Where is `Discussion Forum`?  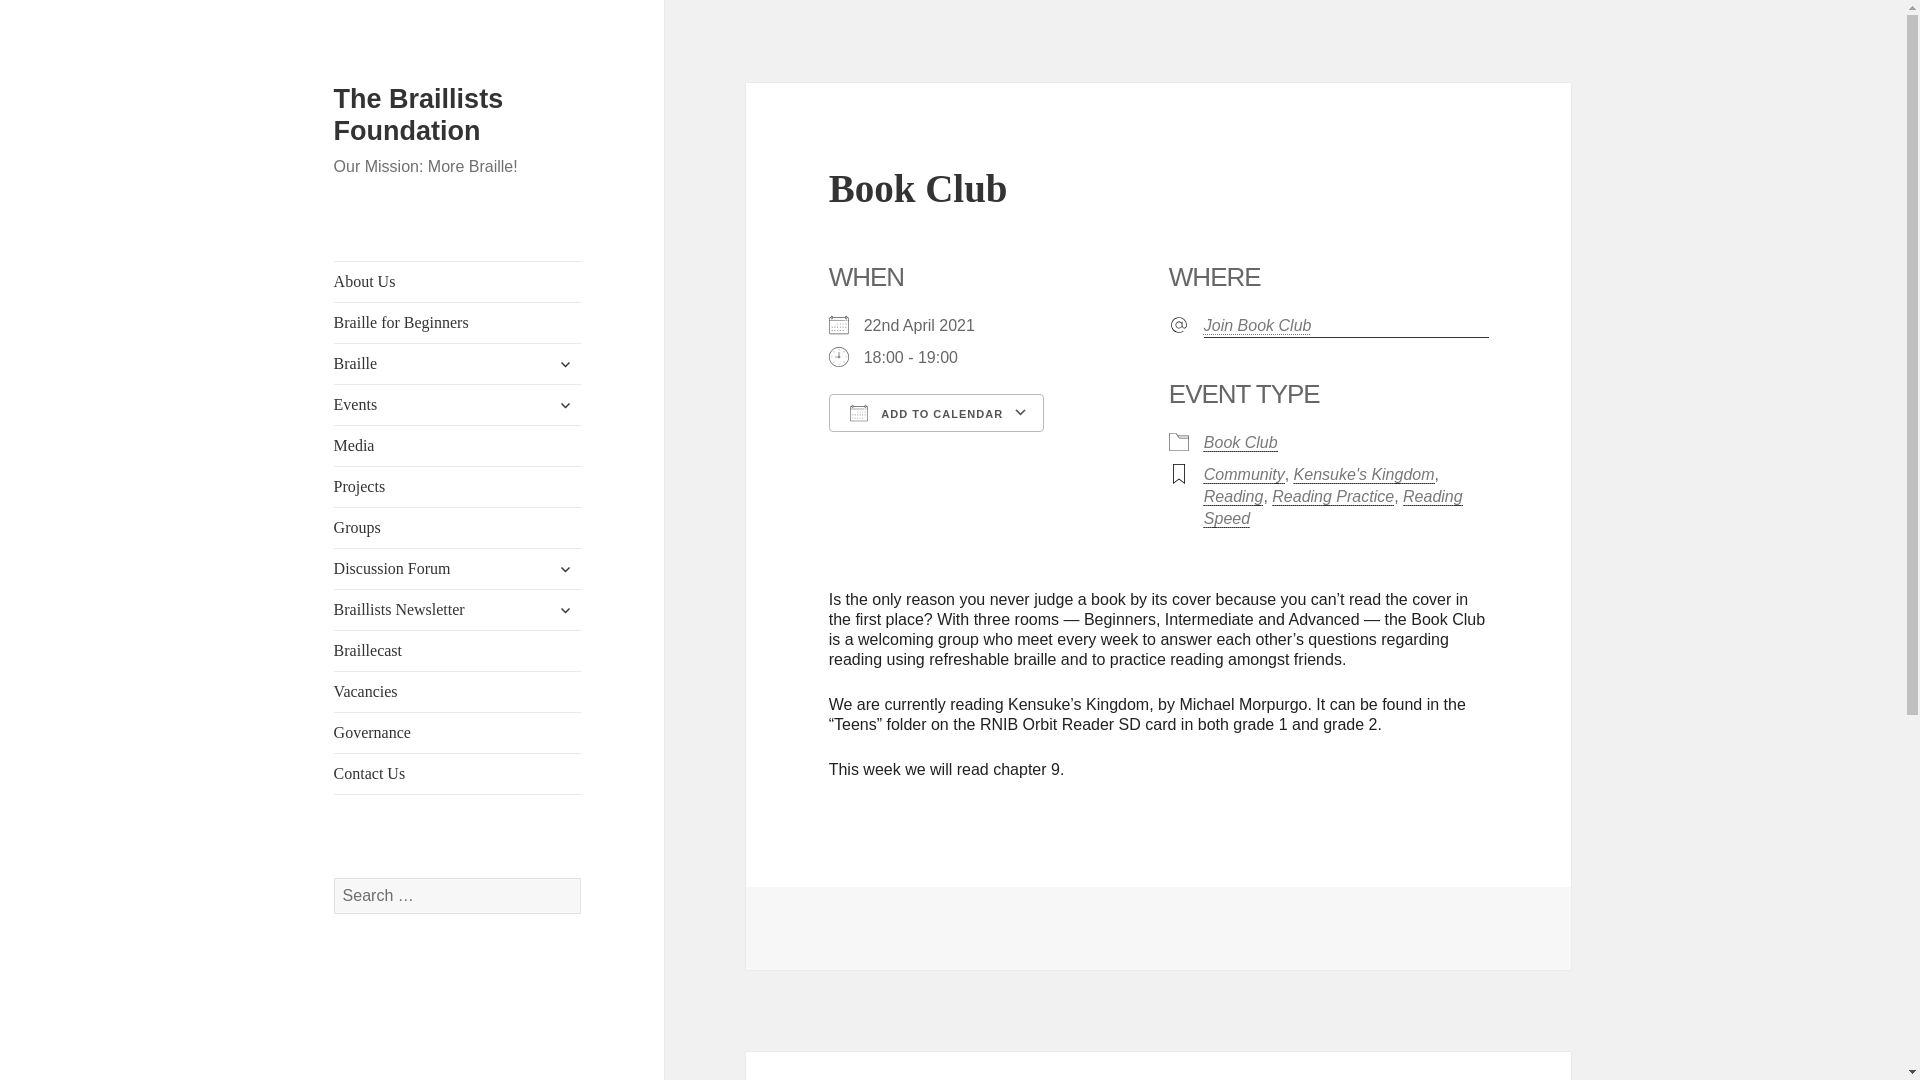
Discussion Forum is located at coordinates (458, 568).